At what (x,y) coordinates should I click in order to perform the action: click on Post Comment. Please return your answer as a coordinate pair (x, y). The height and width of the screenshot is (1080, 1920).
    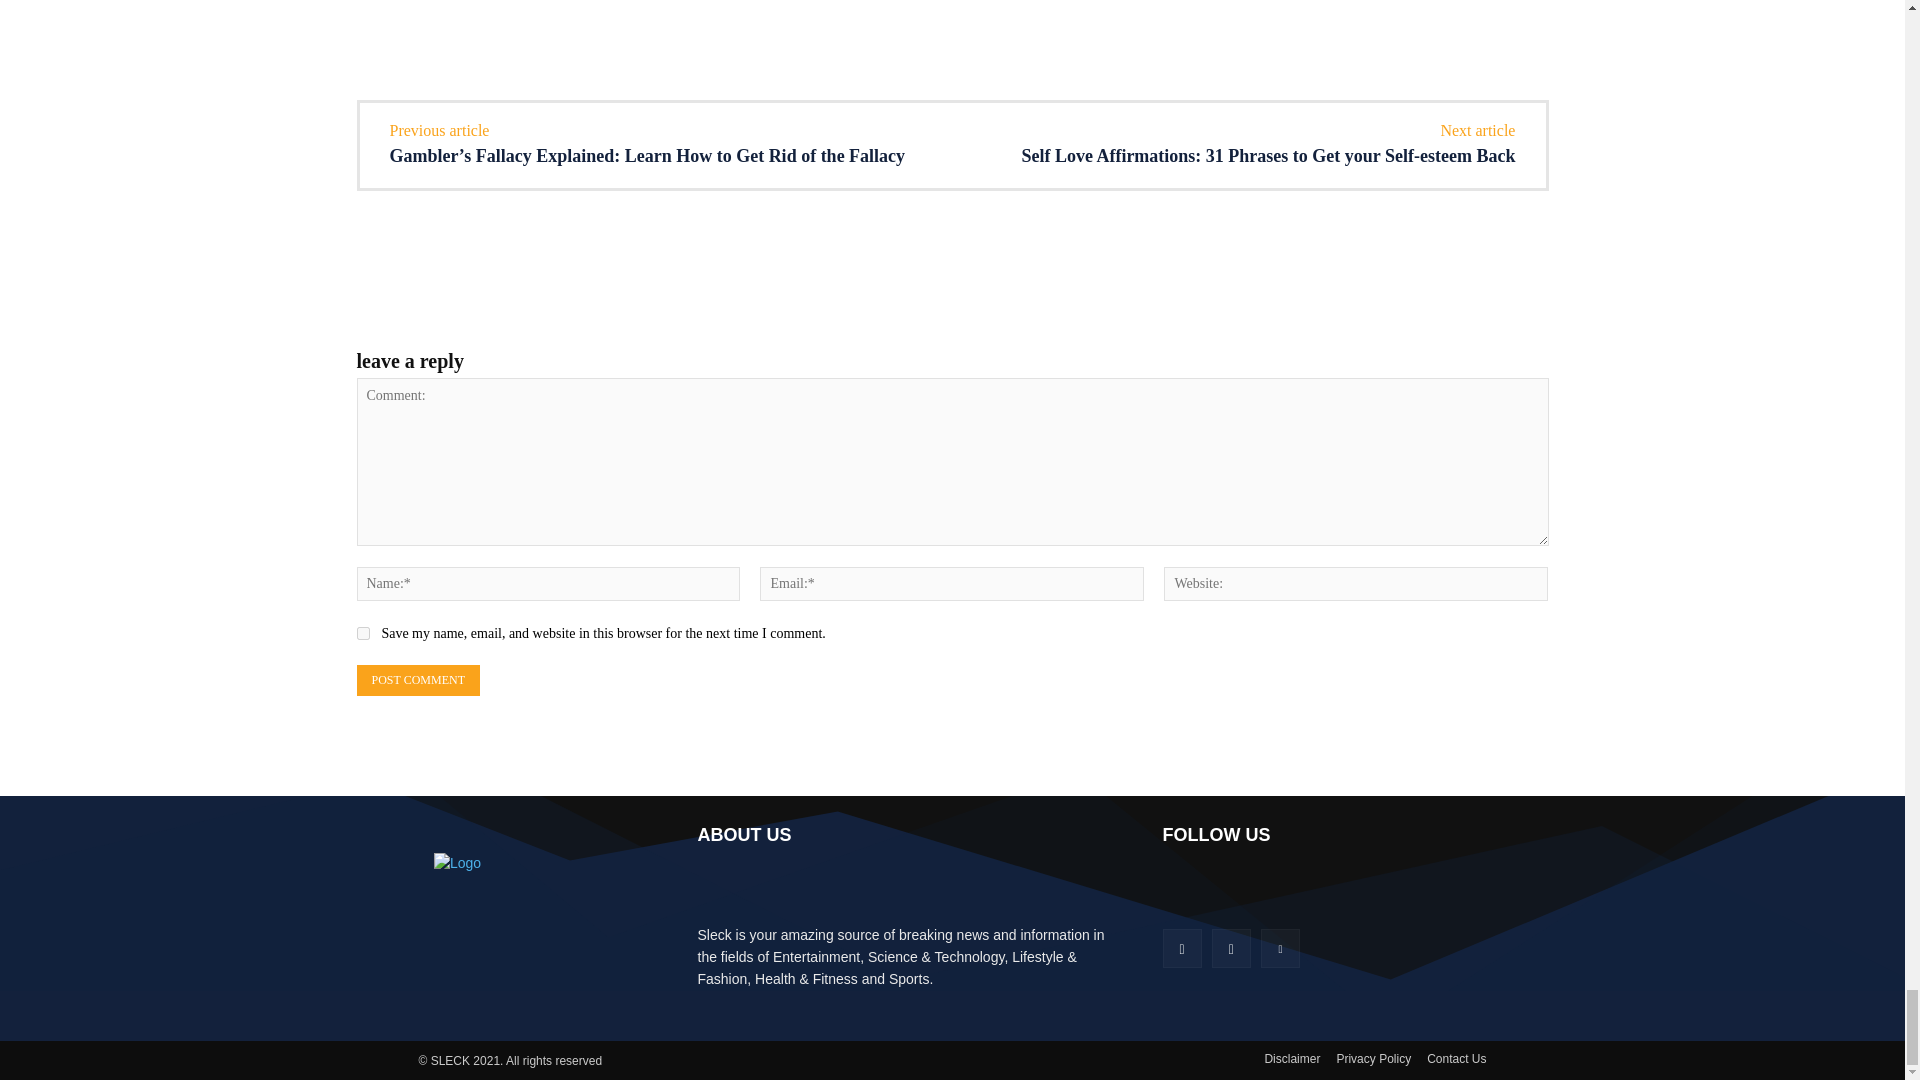
    Looking at the image, I should click on (416, 680).